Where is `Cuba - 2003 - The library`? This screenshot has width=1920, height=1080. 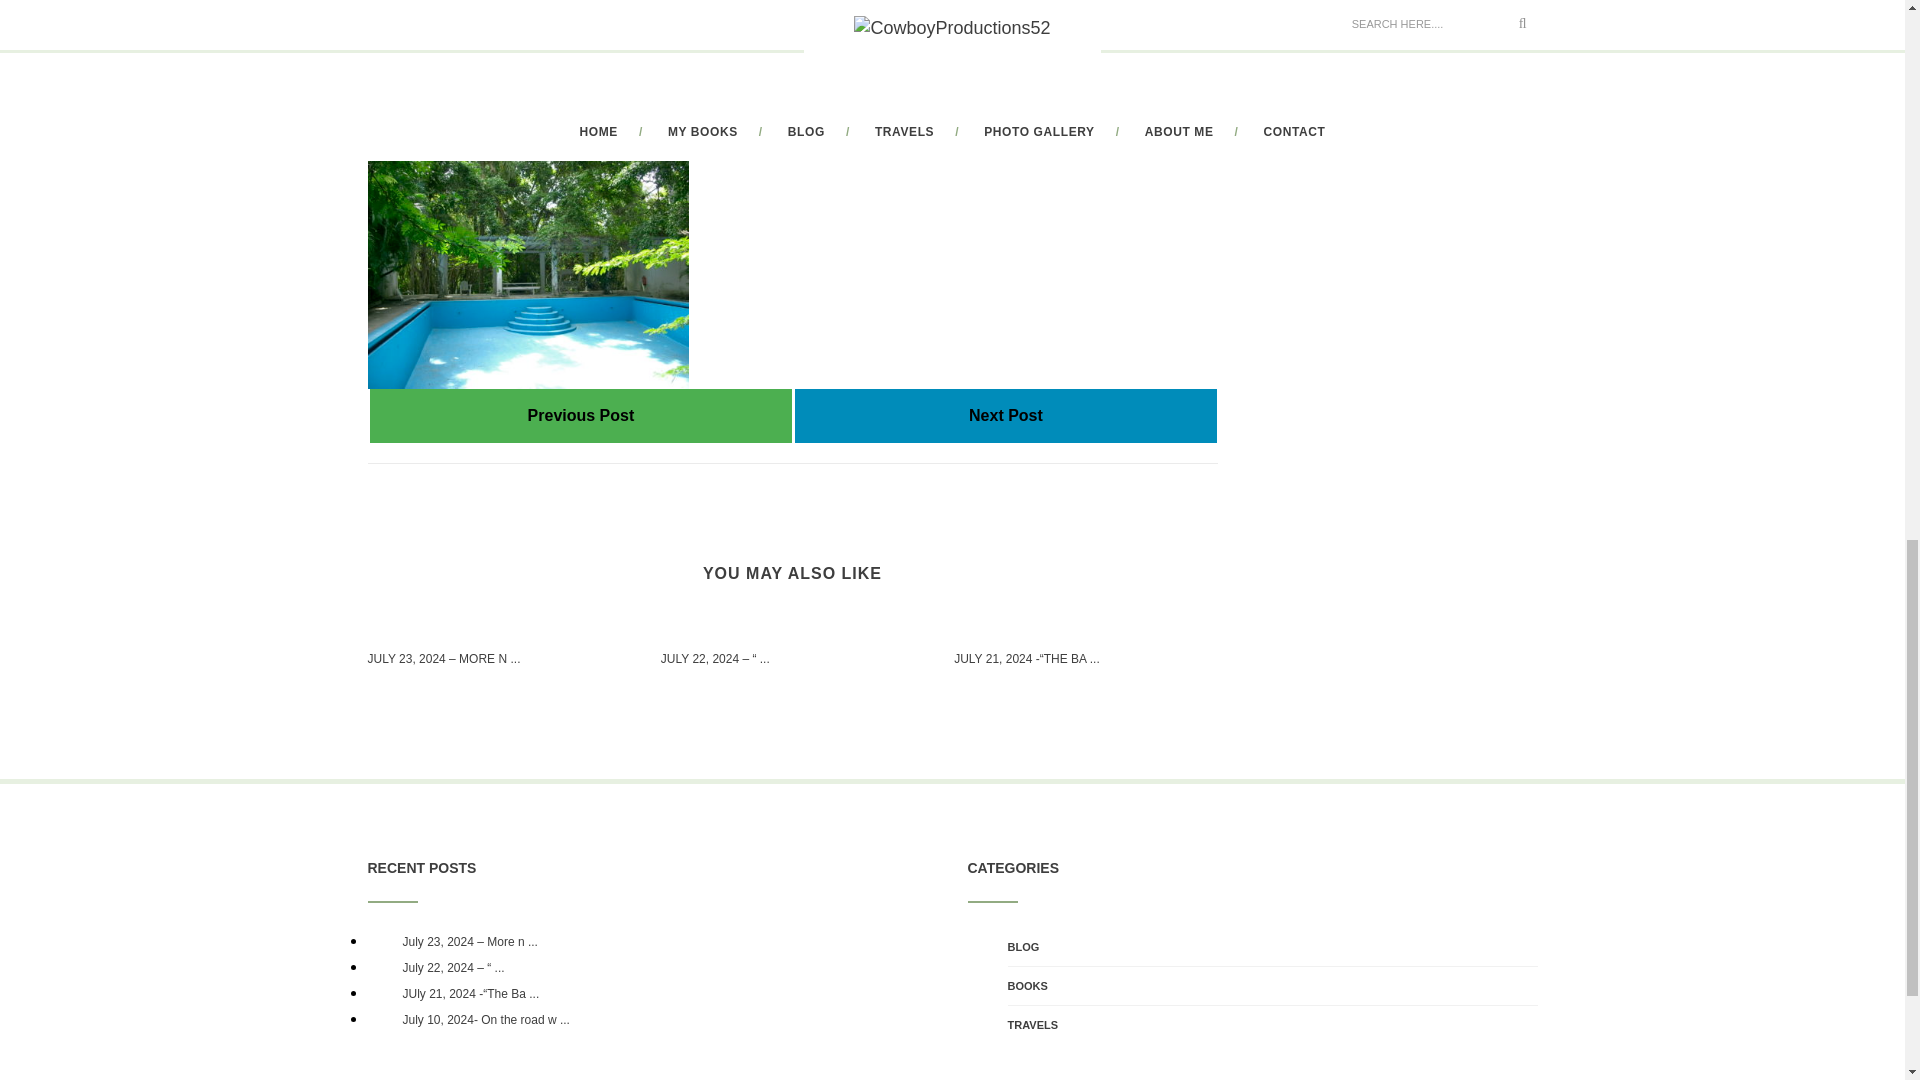 Cuba - 2003 - The library is located at coordinates (581, 416).